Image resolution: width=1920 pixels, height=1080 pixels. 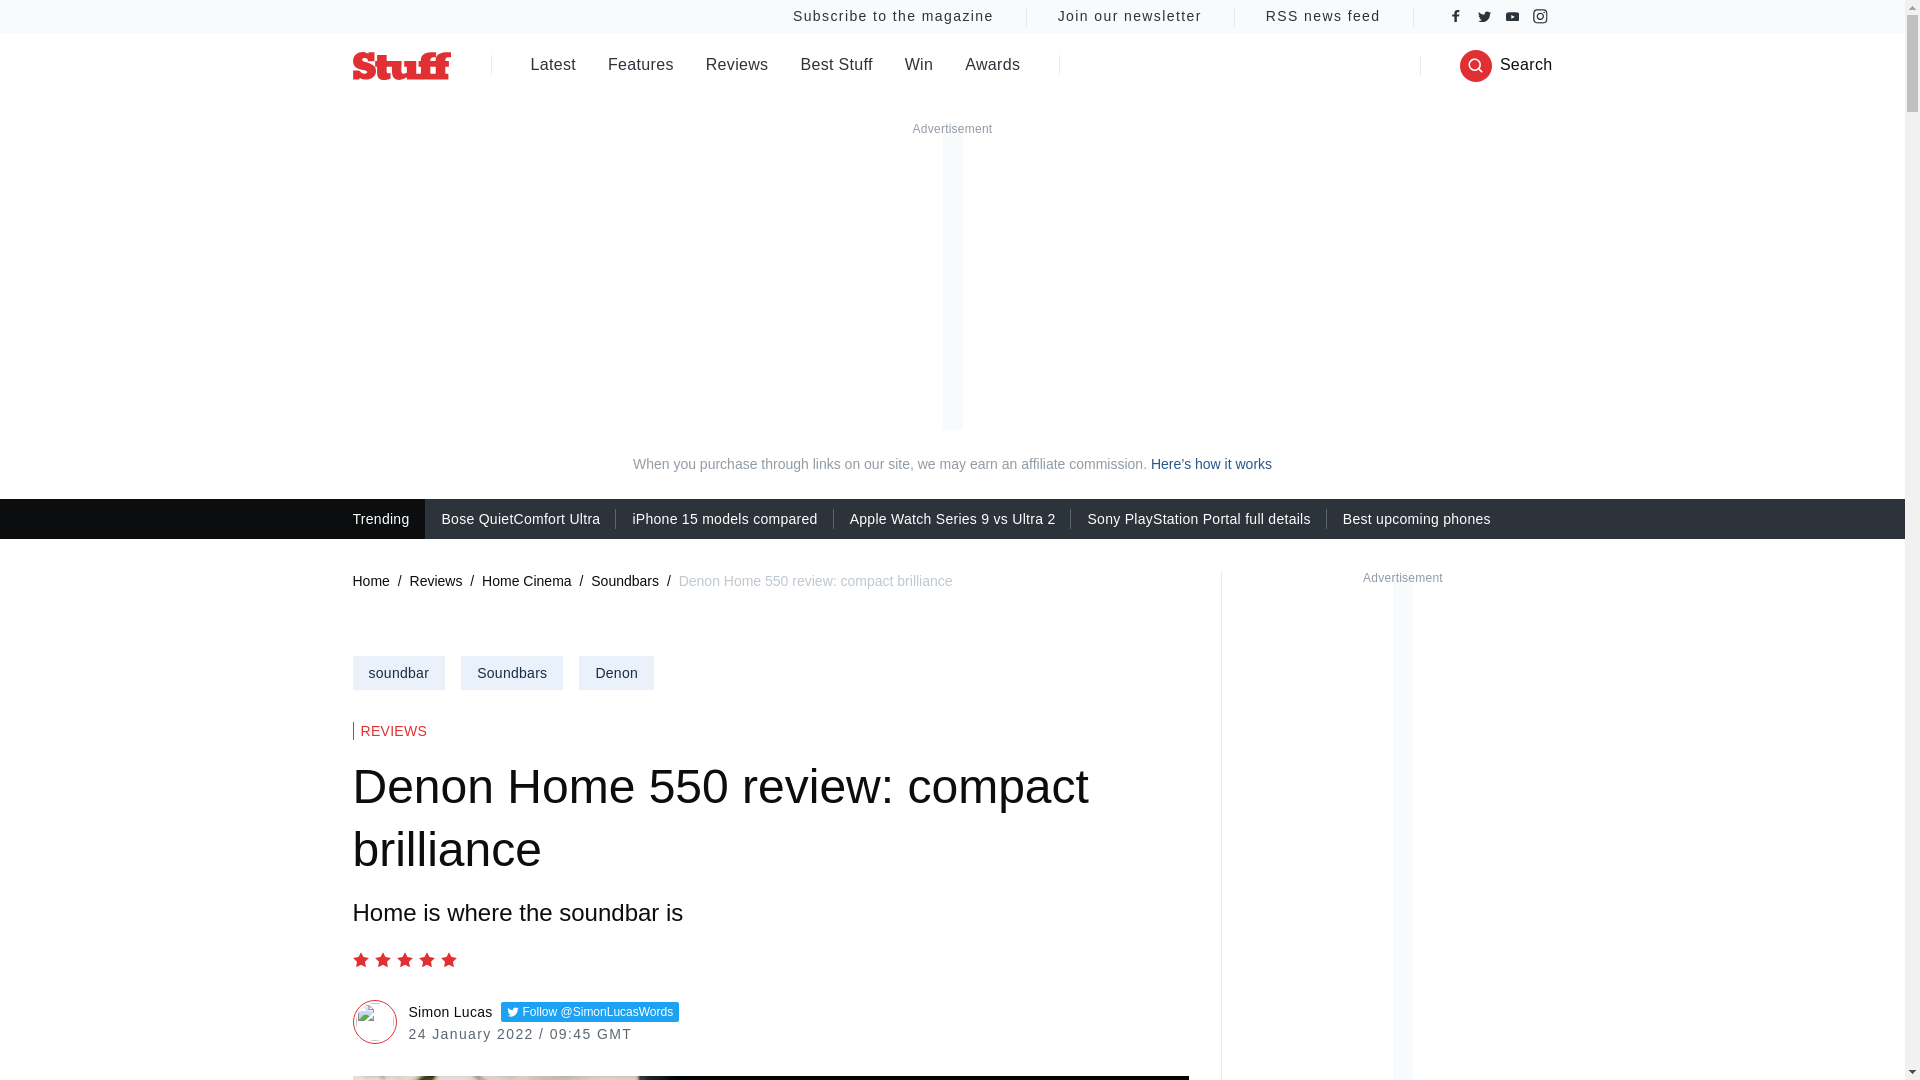 I want to click on Stuff, so click(x=400, y=65).